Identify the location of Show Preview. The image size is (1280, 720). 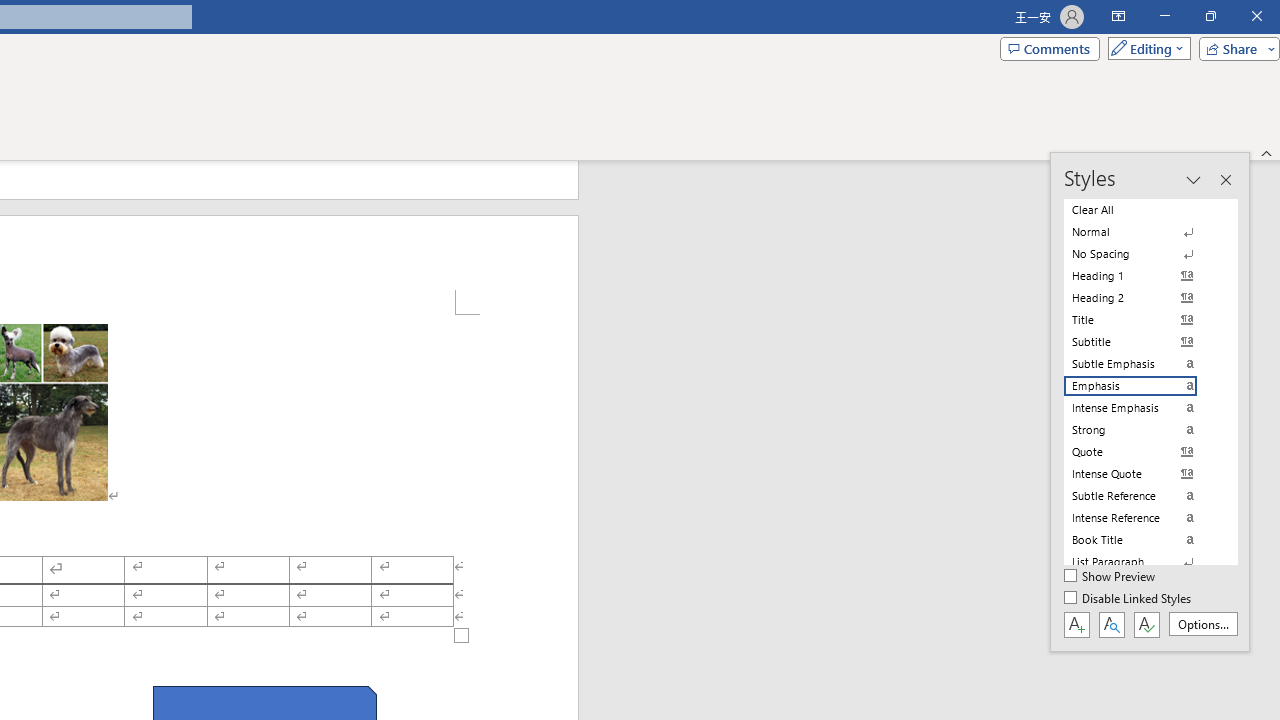
(1110, 577).